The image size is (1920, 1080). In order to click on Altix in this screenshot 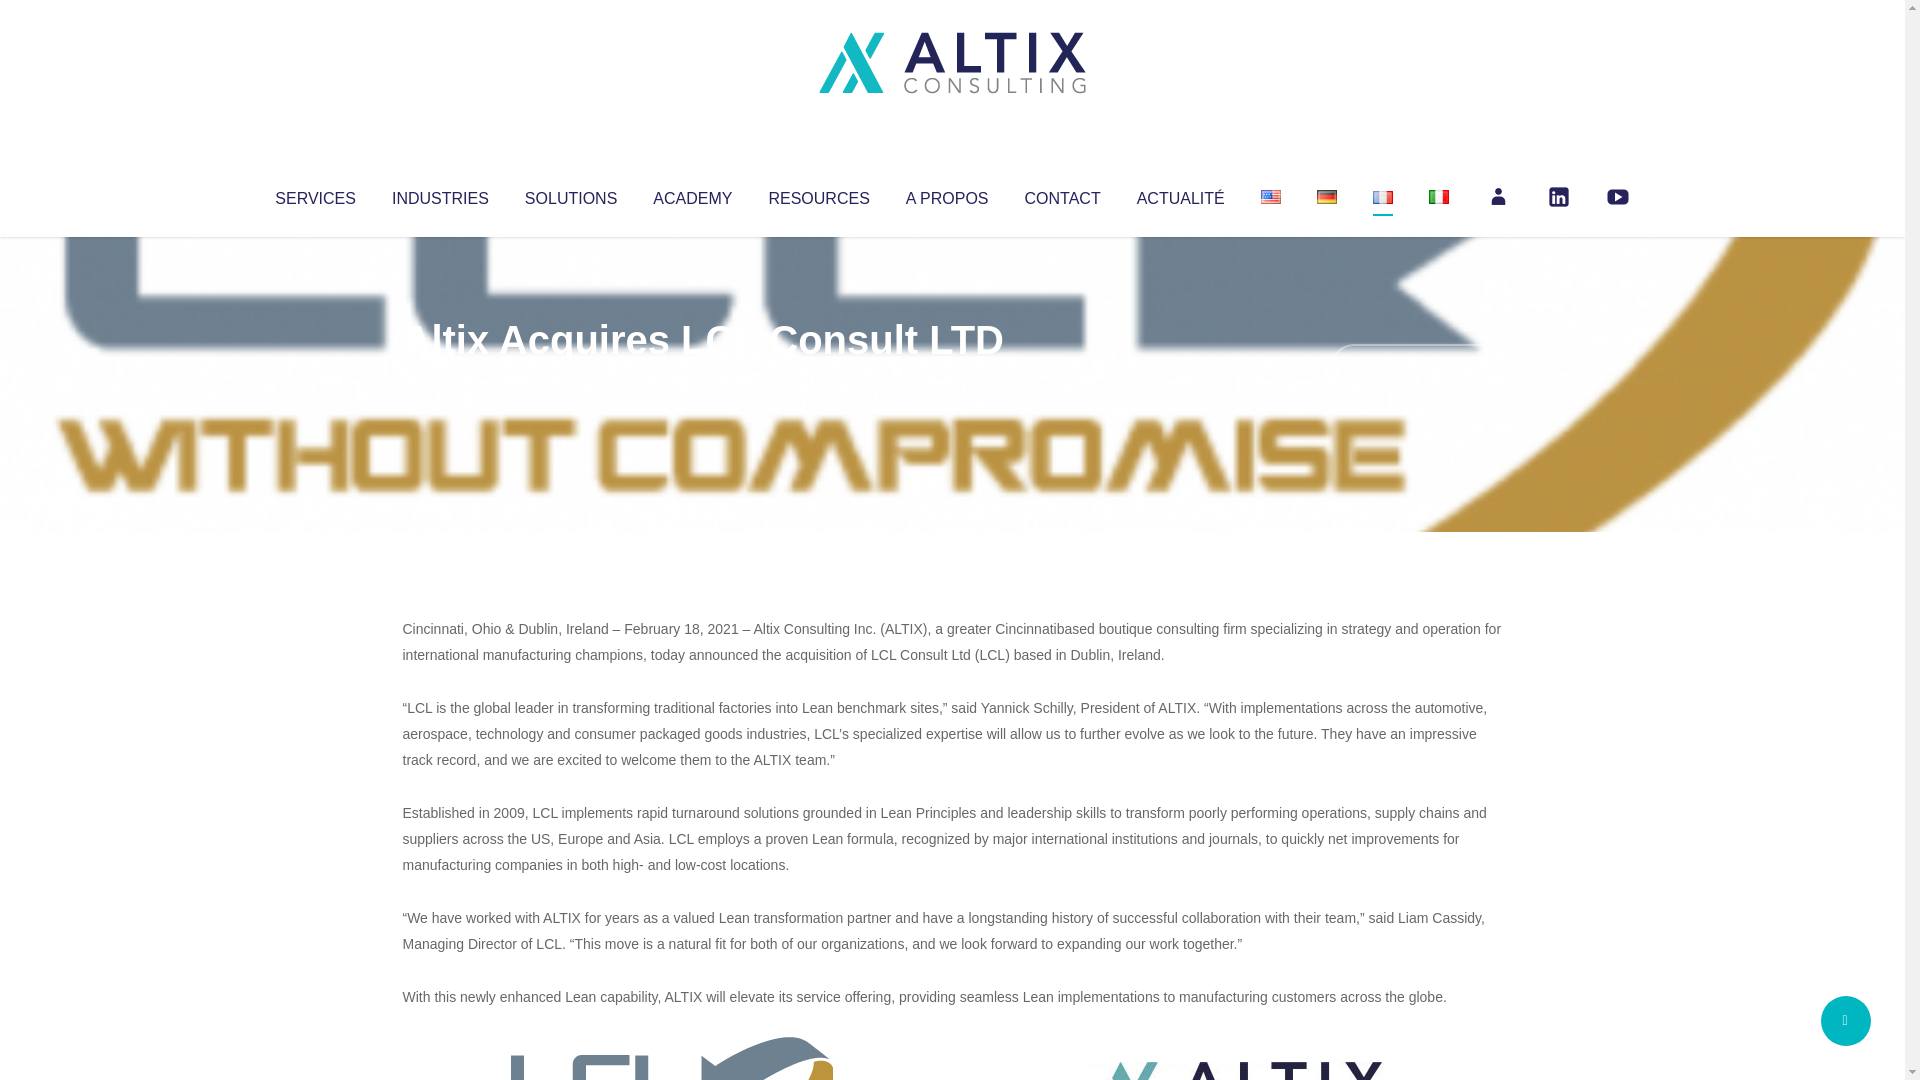, I will do `click(440, 380)`.